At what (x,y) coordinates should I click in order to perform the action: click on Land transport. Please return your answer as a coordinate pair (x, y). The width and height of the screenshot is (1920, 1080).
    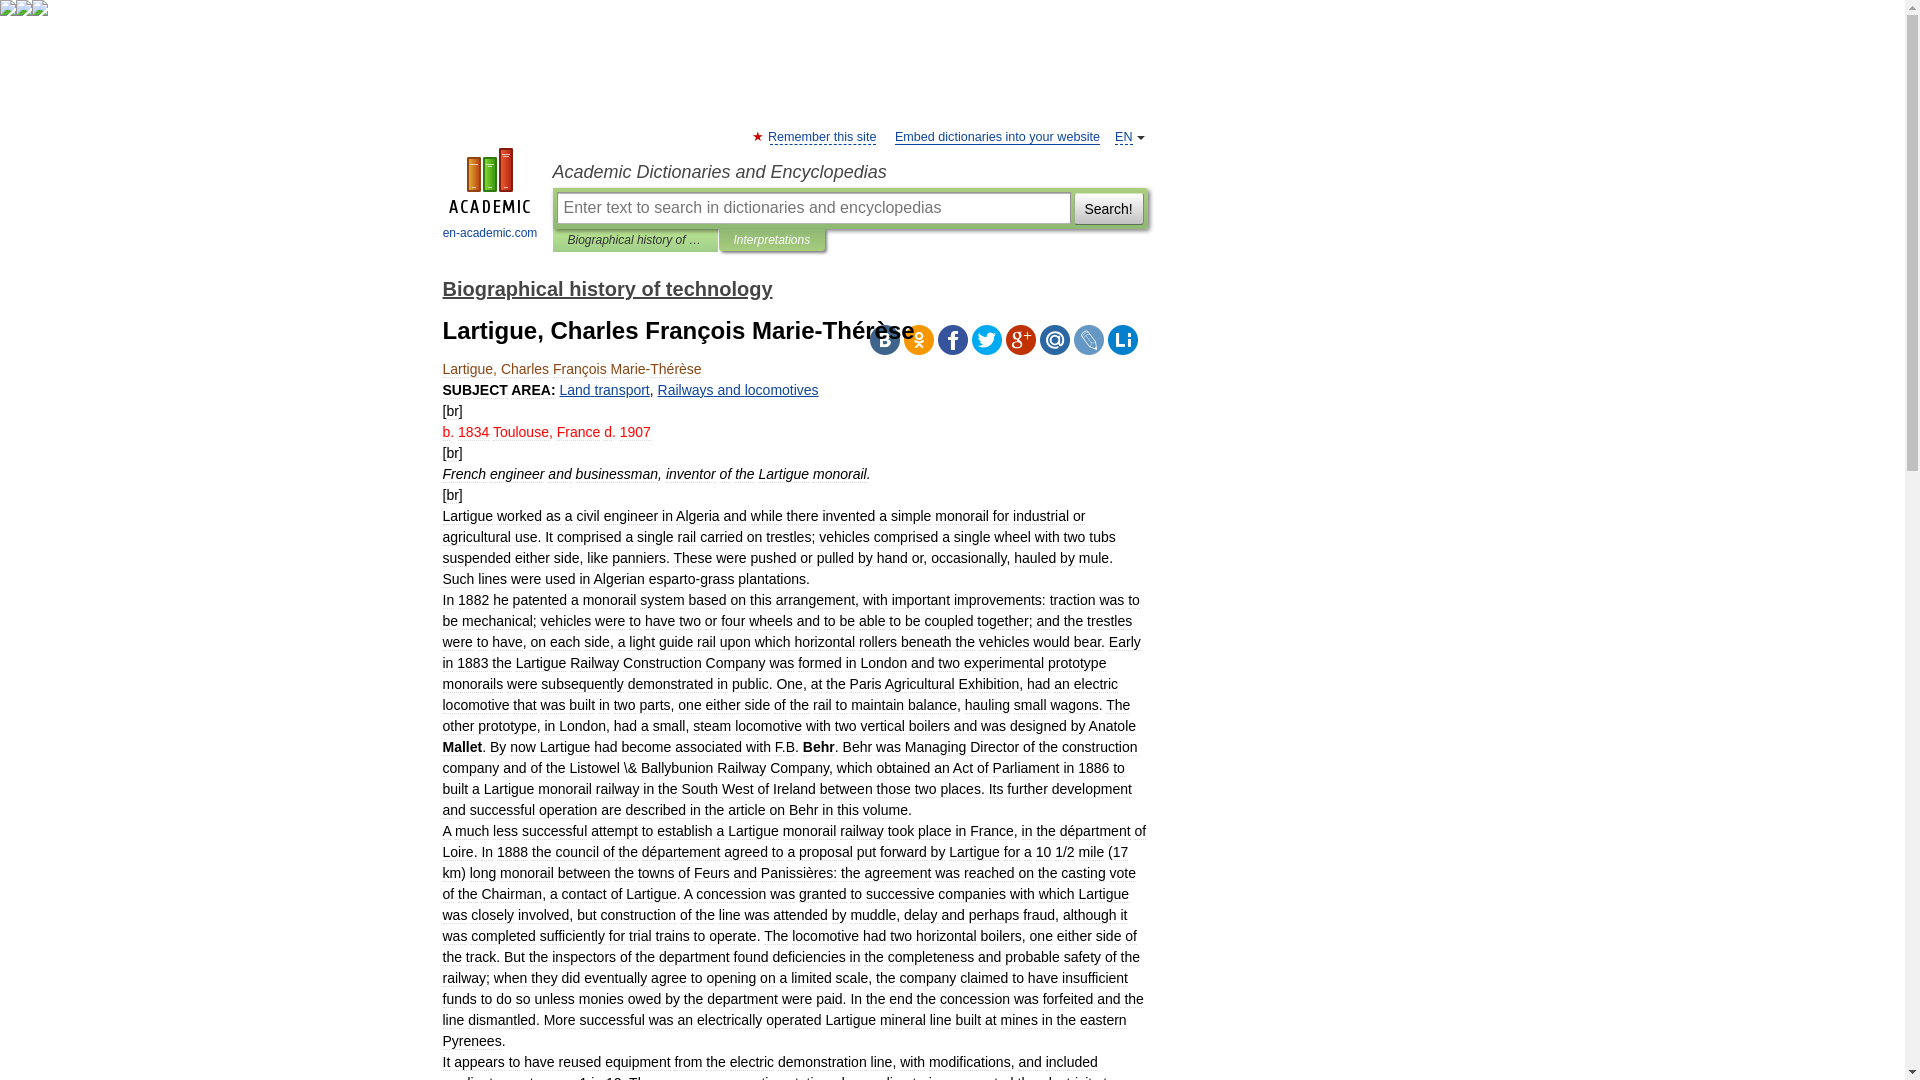
    Looking at the image, I should click on (603, 390).